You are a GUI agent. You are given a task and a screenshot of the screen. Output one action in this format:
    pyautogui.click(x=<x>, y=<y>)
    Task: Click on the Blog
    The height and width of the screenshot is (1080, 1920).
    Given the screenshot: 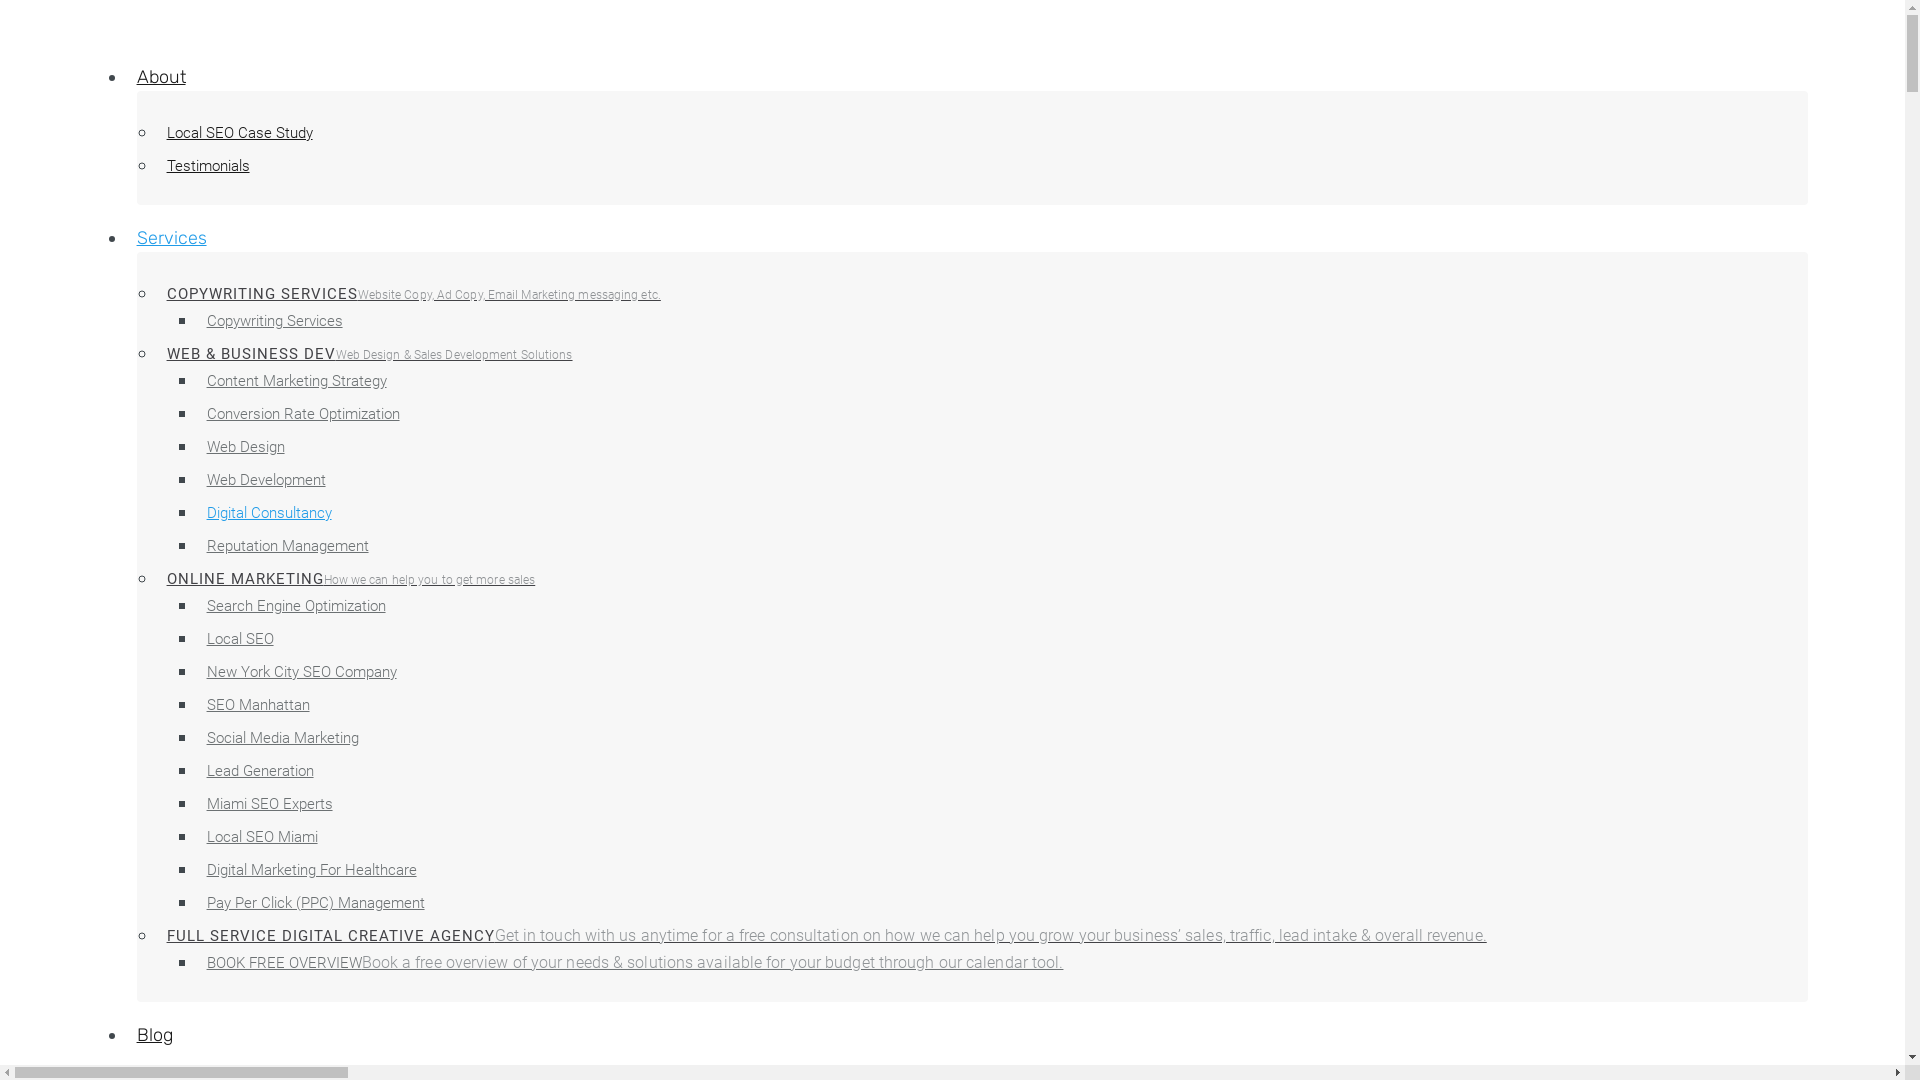 What is the action you would take?
    pyautogui.click(x=155, y=1035)
    